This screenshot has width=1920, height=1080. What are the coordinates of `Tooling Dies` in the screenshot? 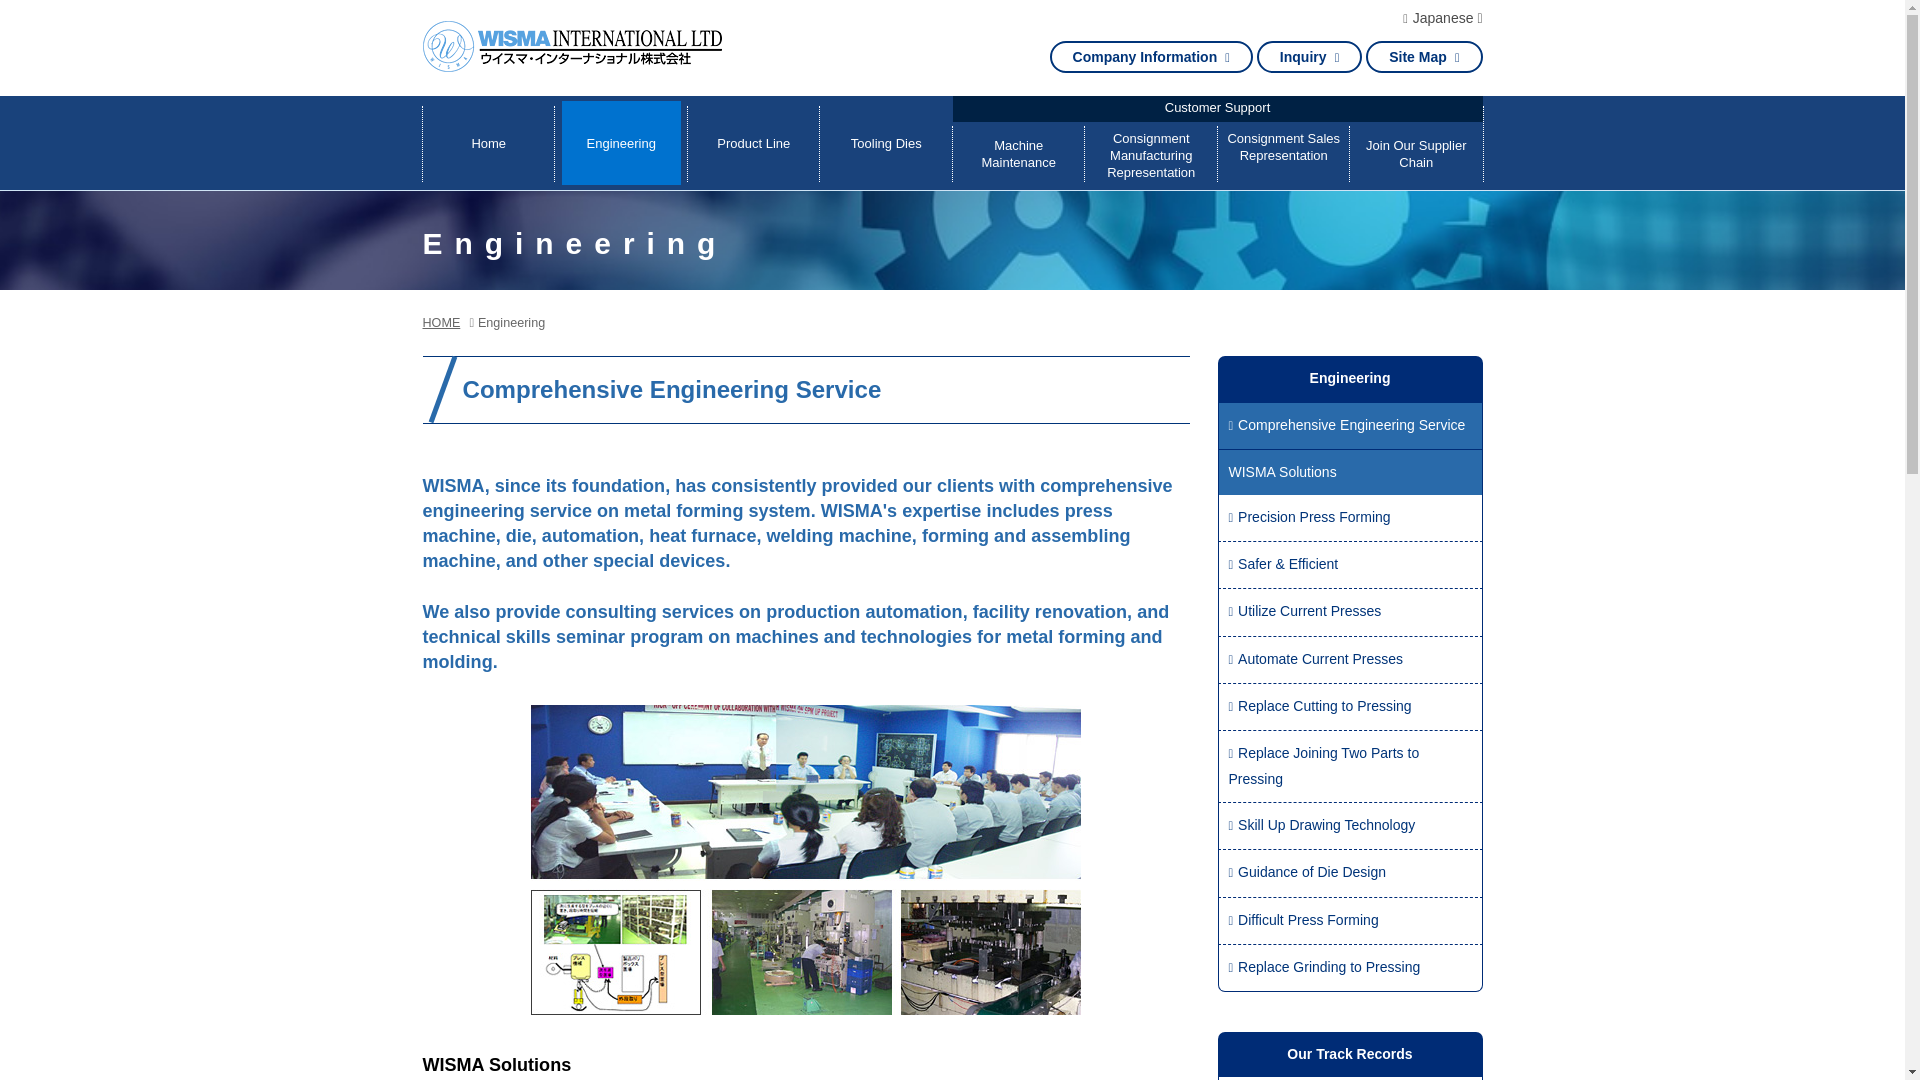 It's located at (886, 142).